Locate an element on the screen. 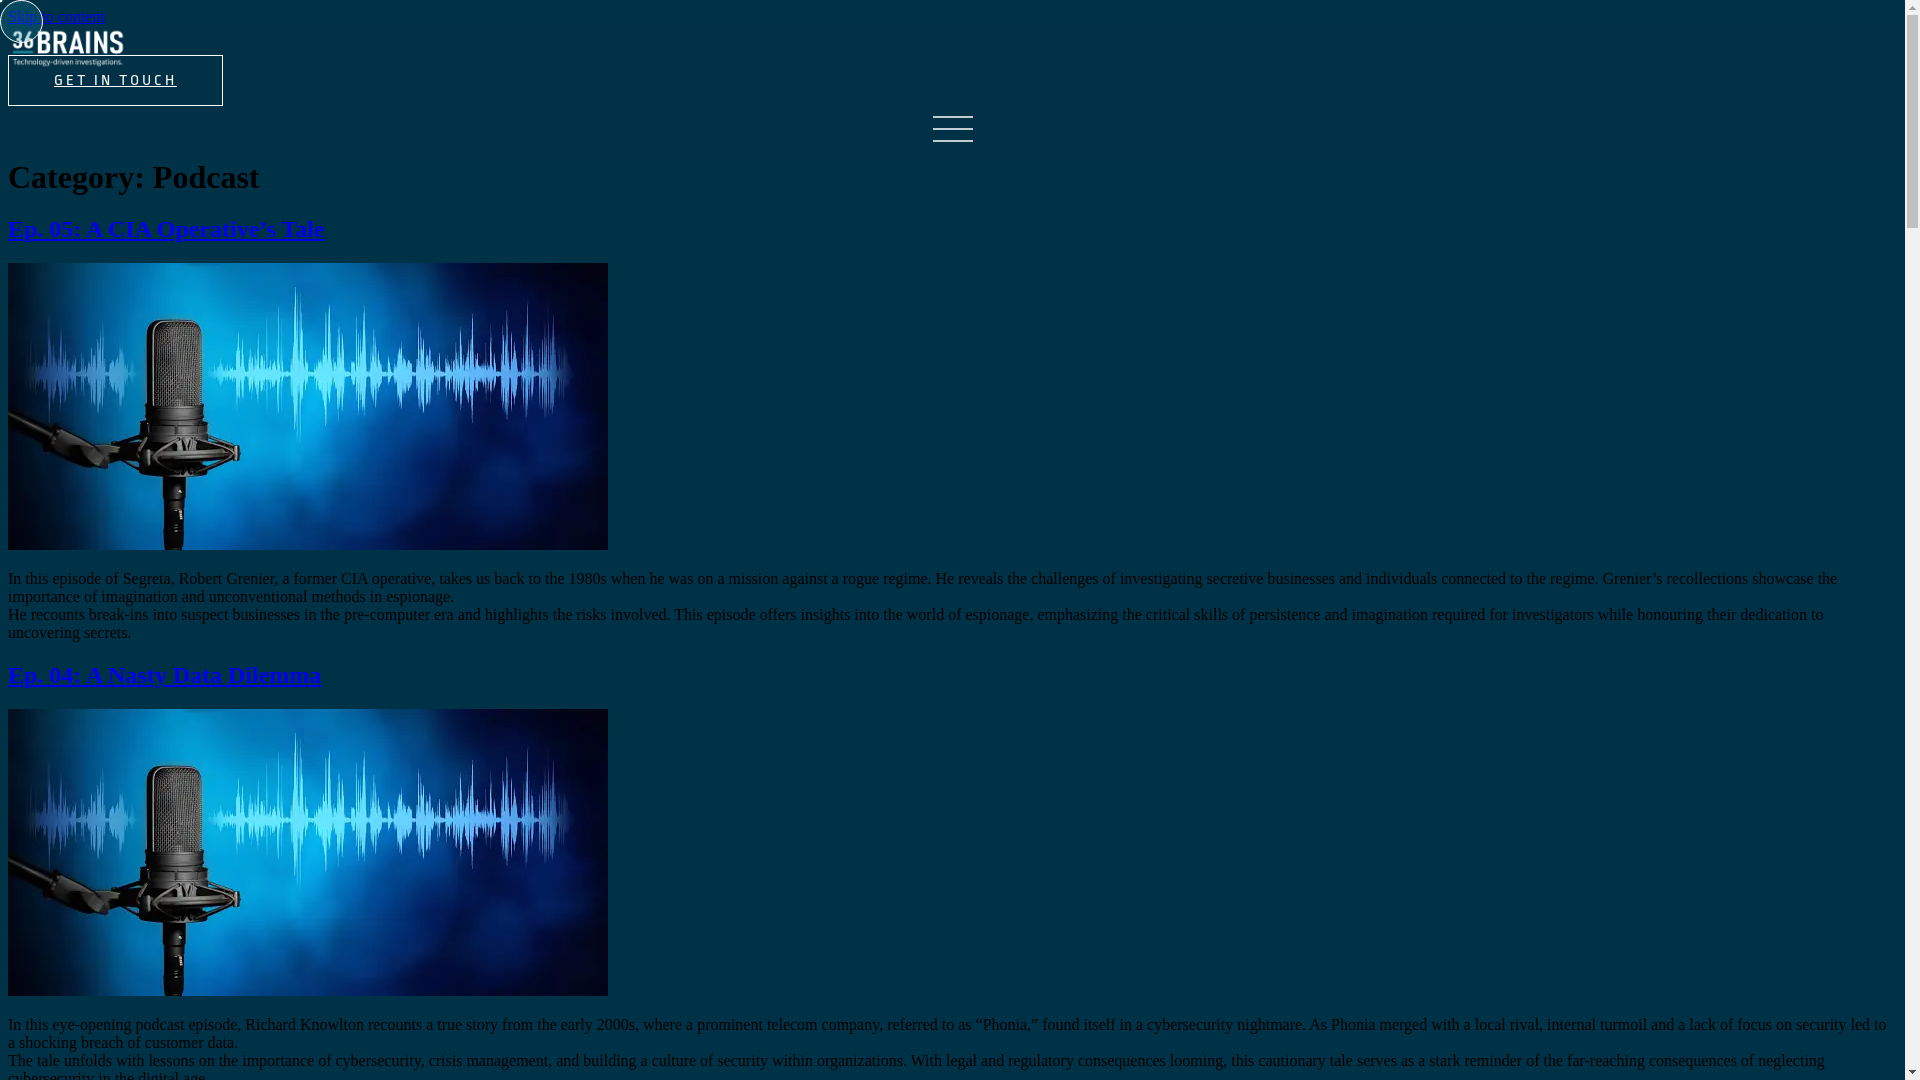  Skip to content is located at coordinates (56, 16).